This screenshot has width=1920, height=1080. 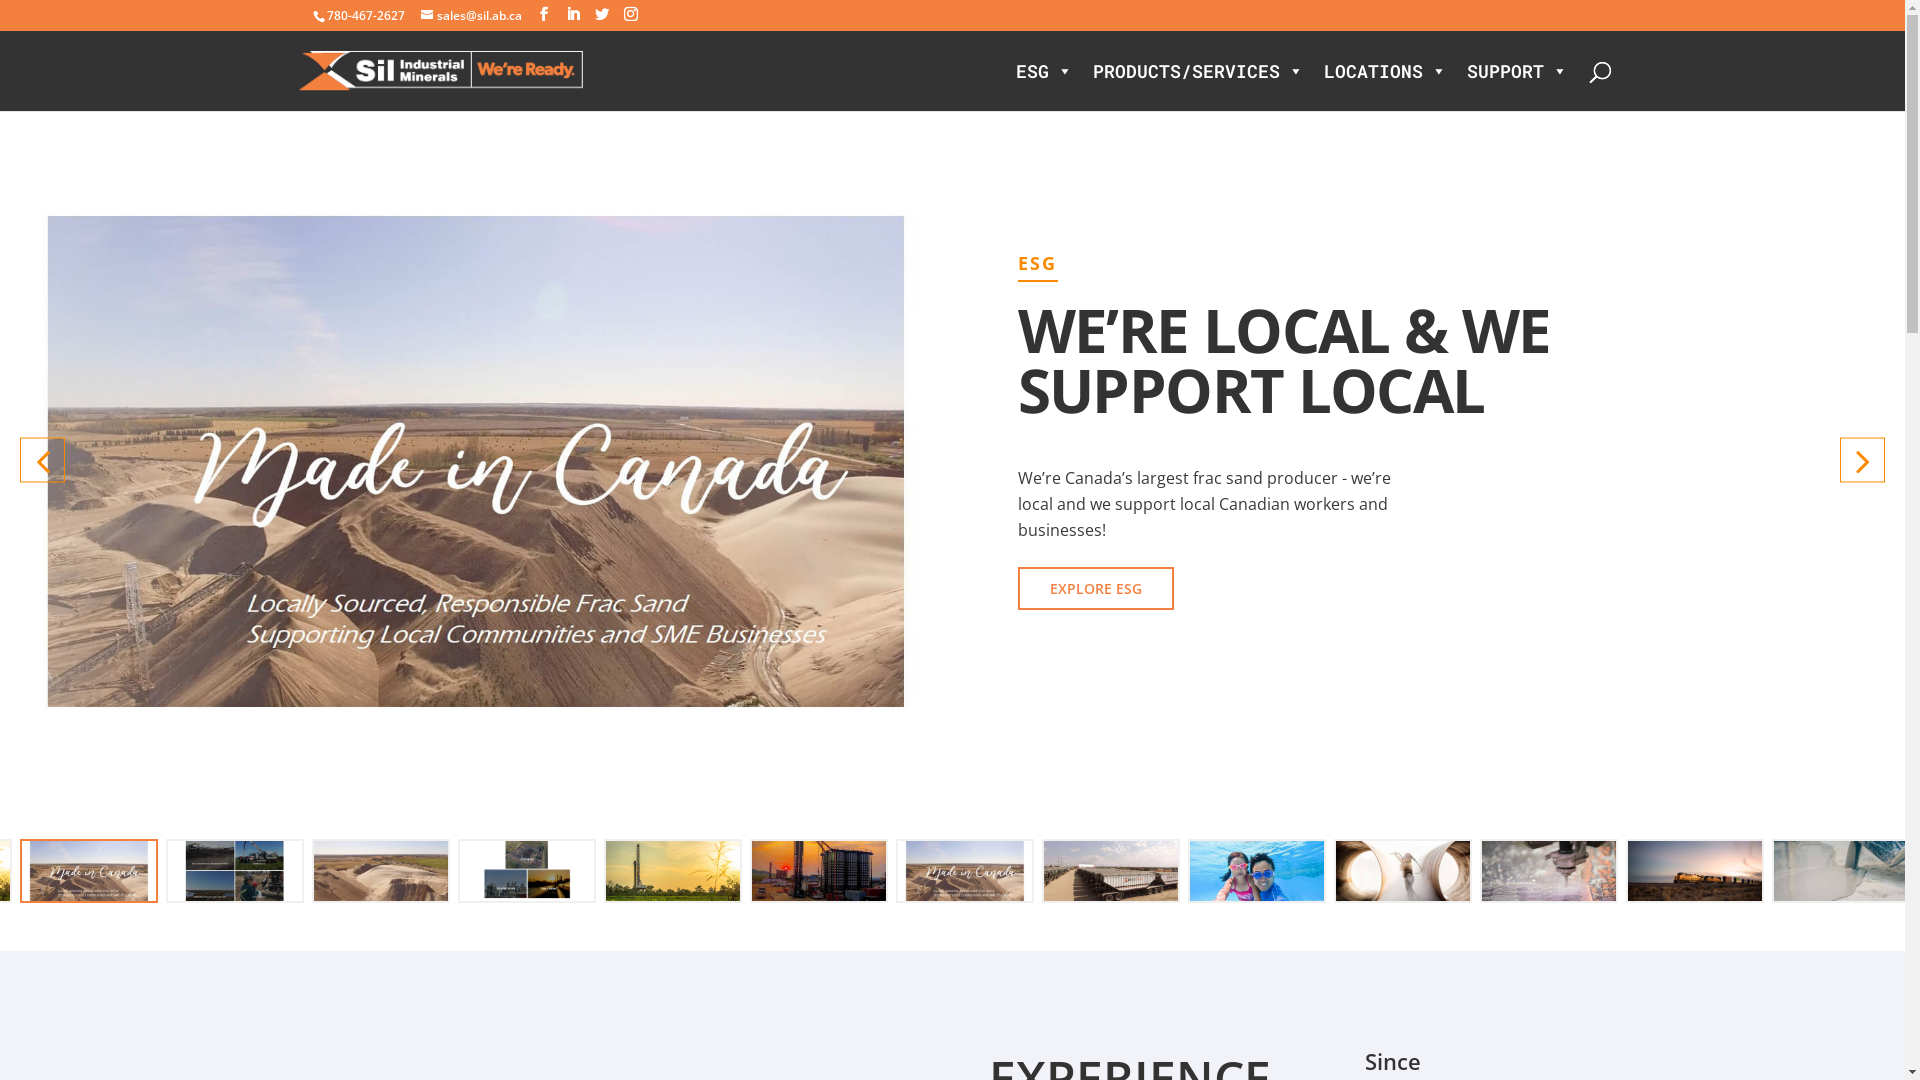 I want to click on sales@sil.ab.ca, so click(x=470, y=16).